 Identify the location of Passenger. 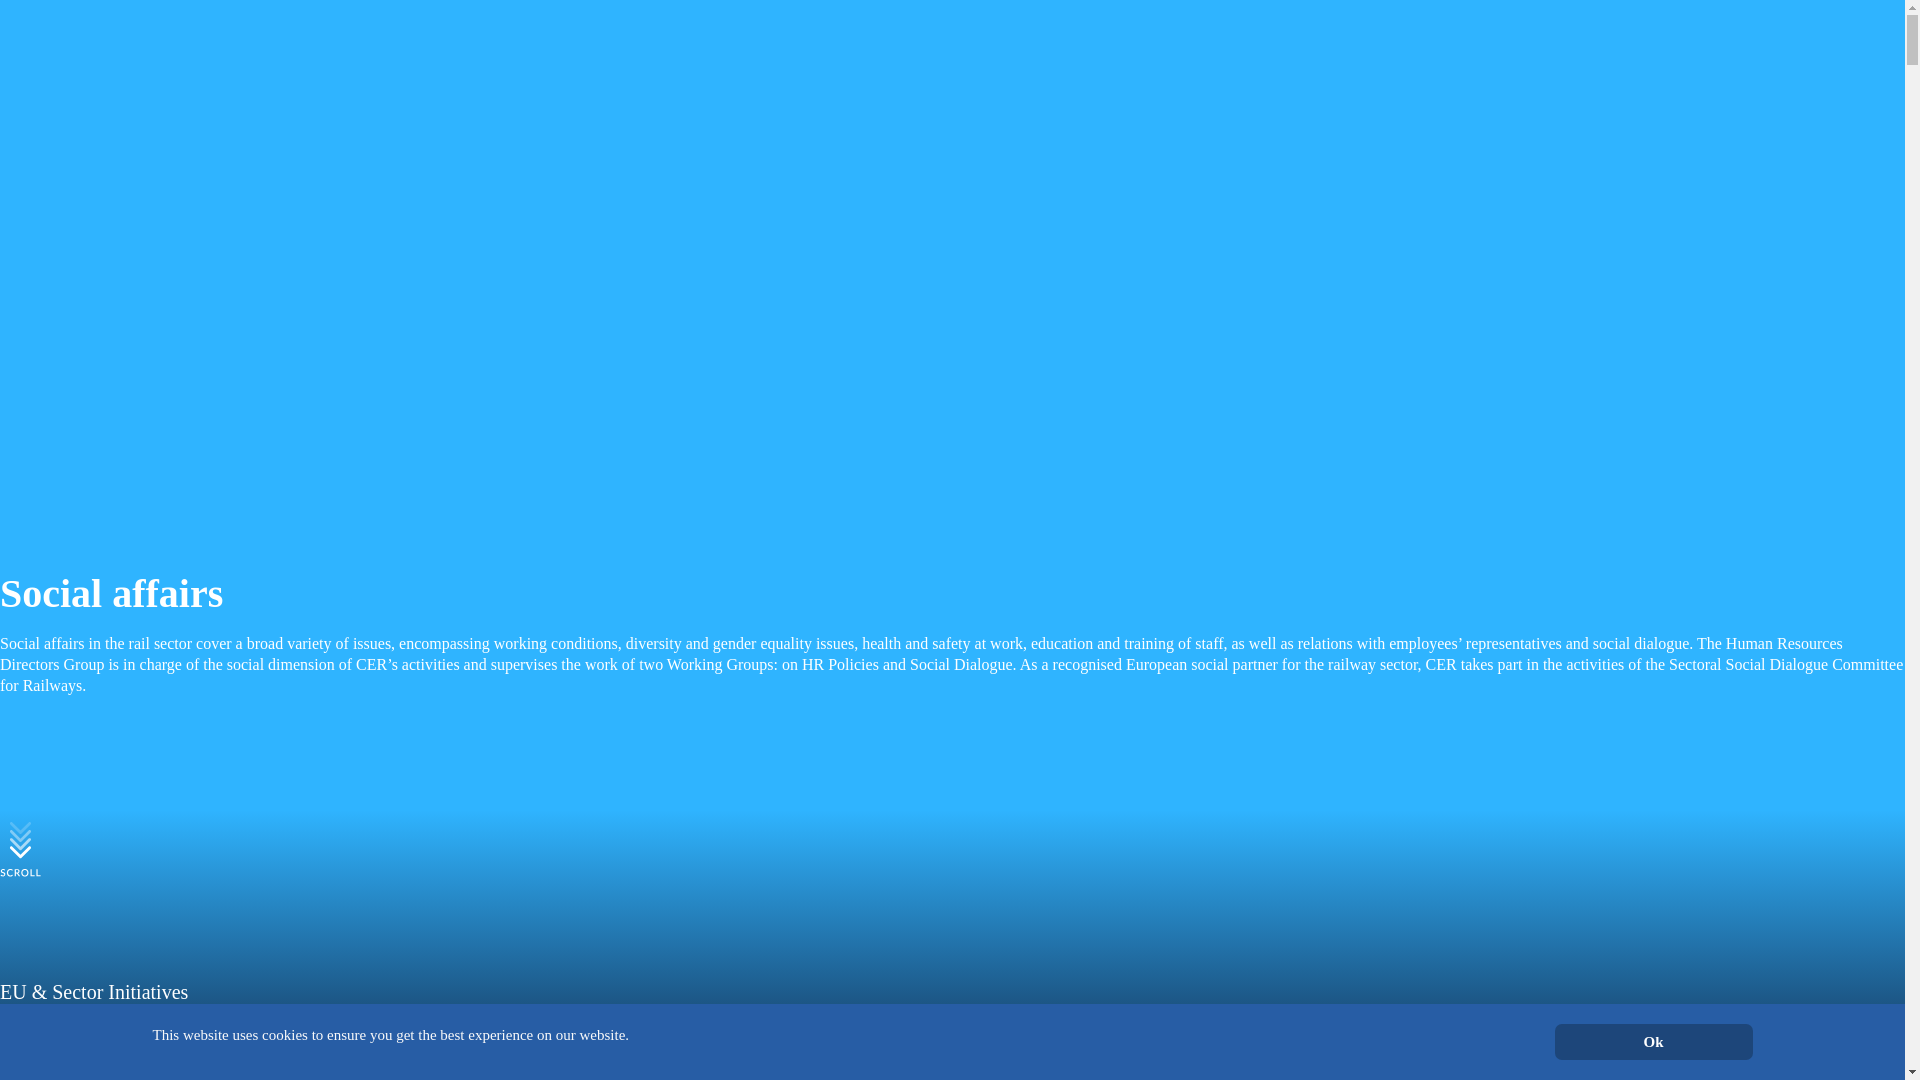
(1619, 487).